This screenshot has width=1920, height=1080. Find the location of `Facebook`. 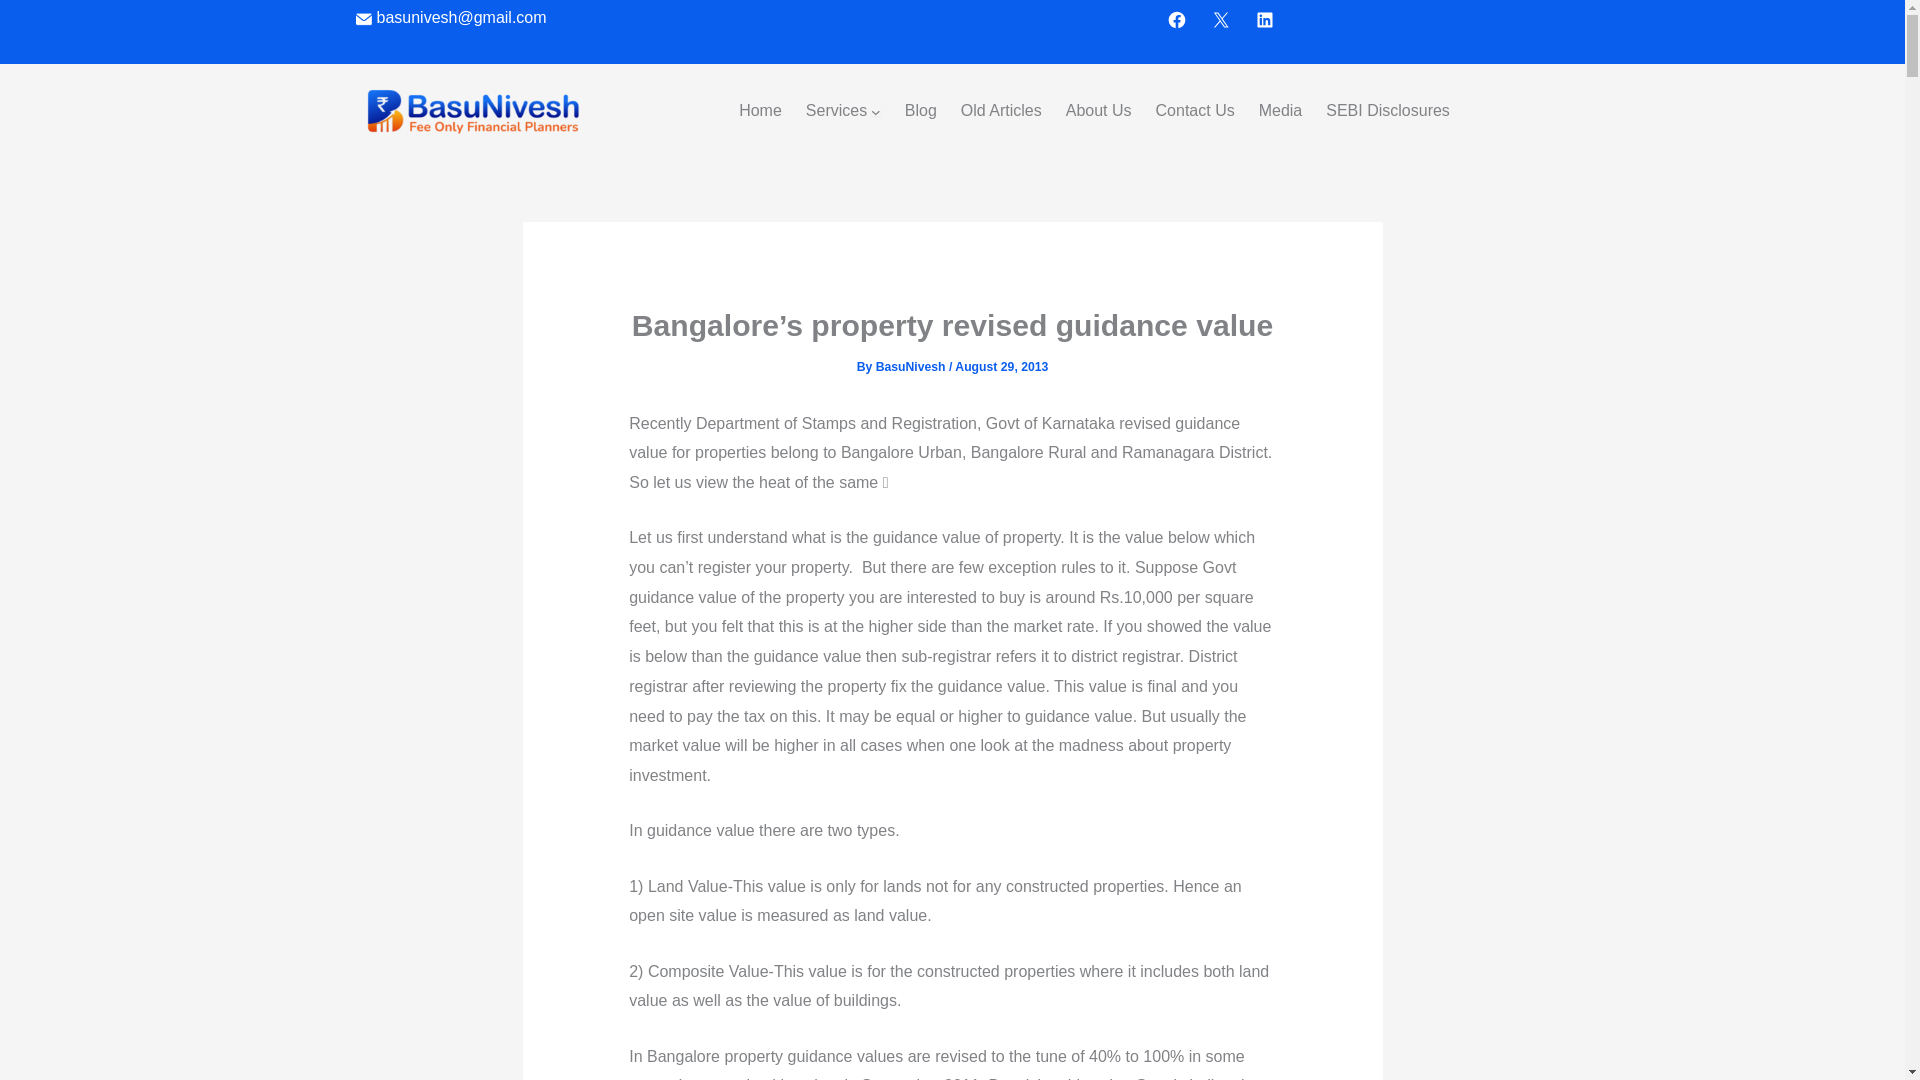

Facebook is located at coordinates (1176, 20).